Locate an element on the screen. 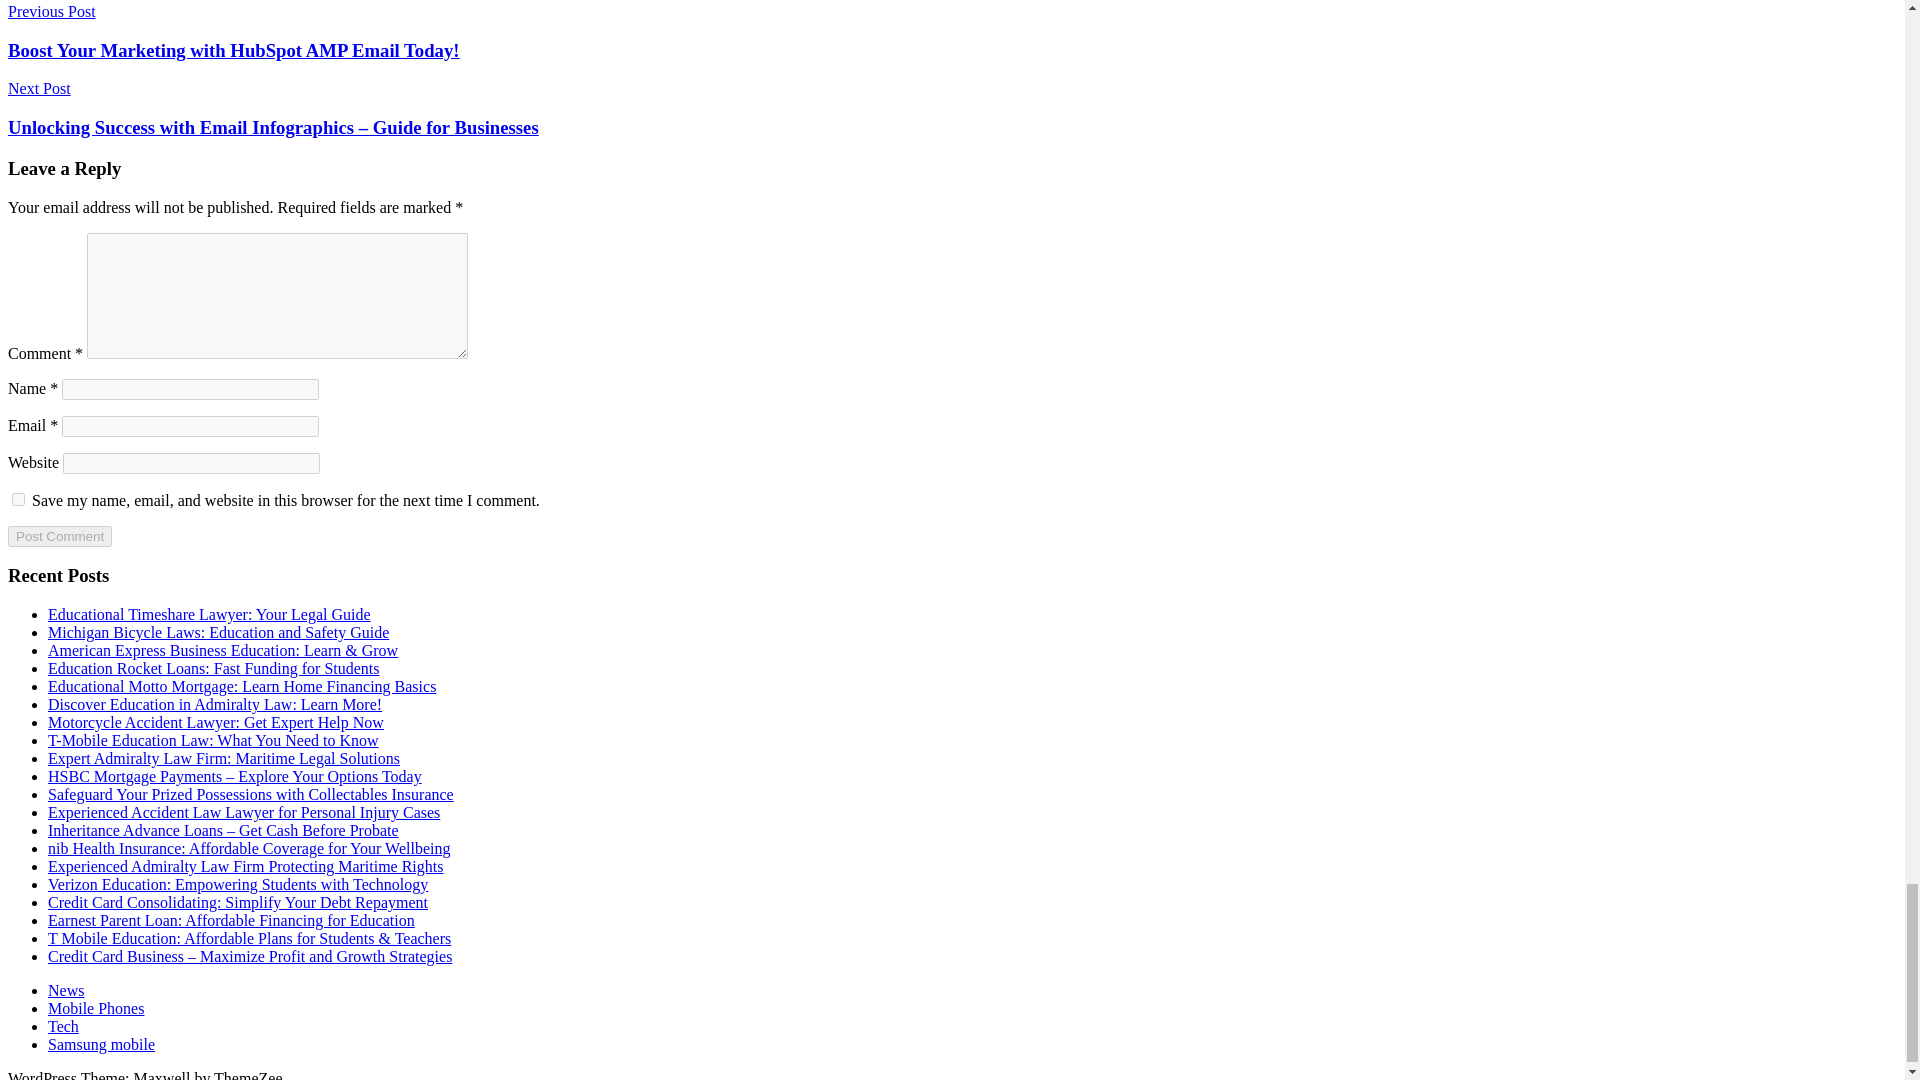 The width and height of the screenshot is (1920, 1080). Educational Motto Mortgage: Learn Home Financing Basics is located at coordinates (242, 686).